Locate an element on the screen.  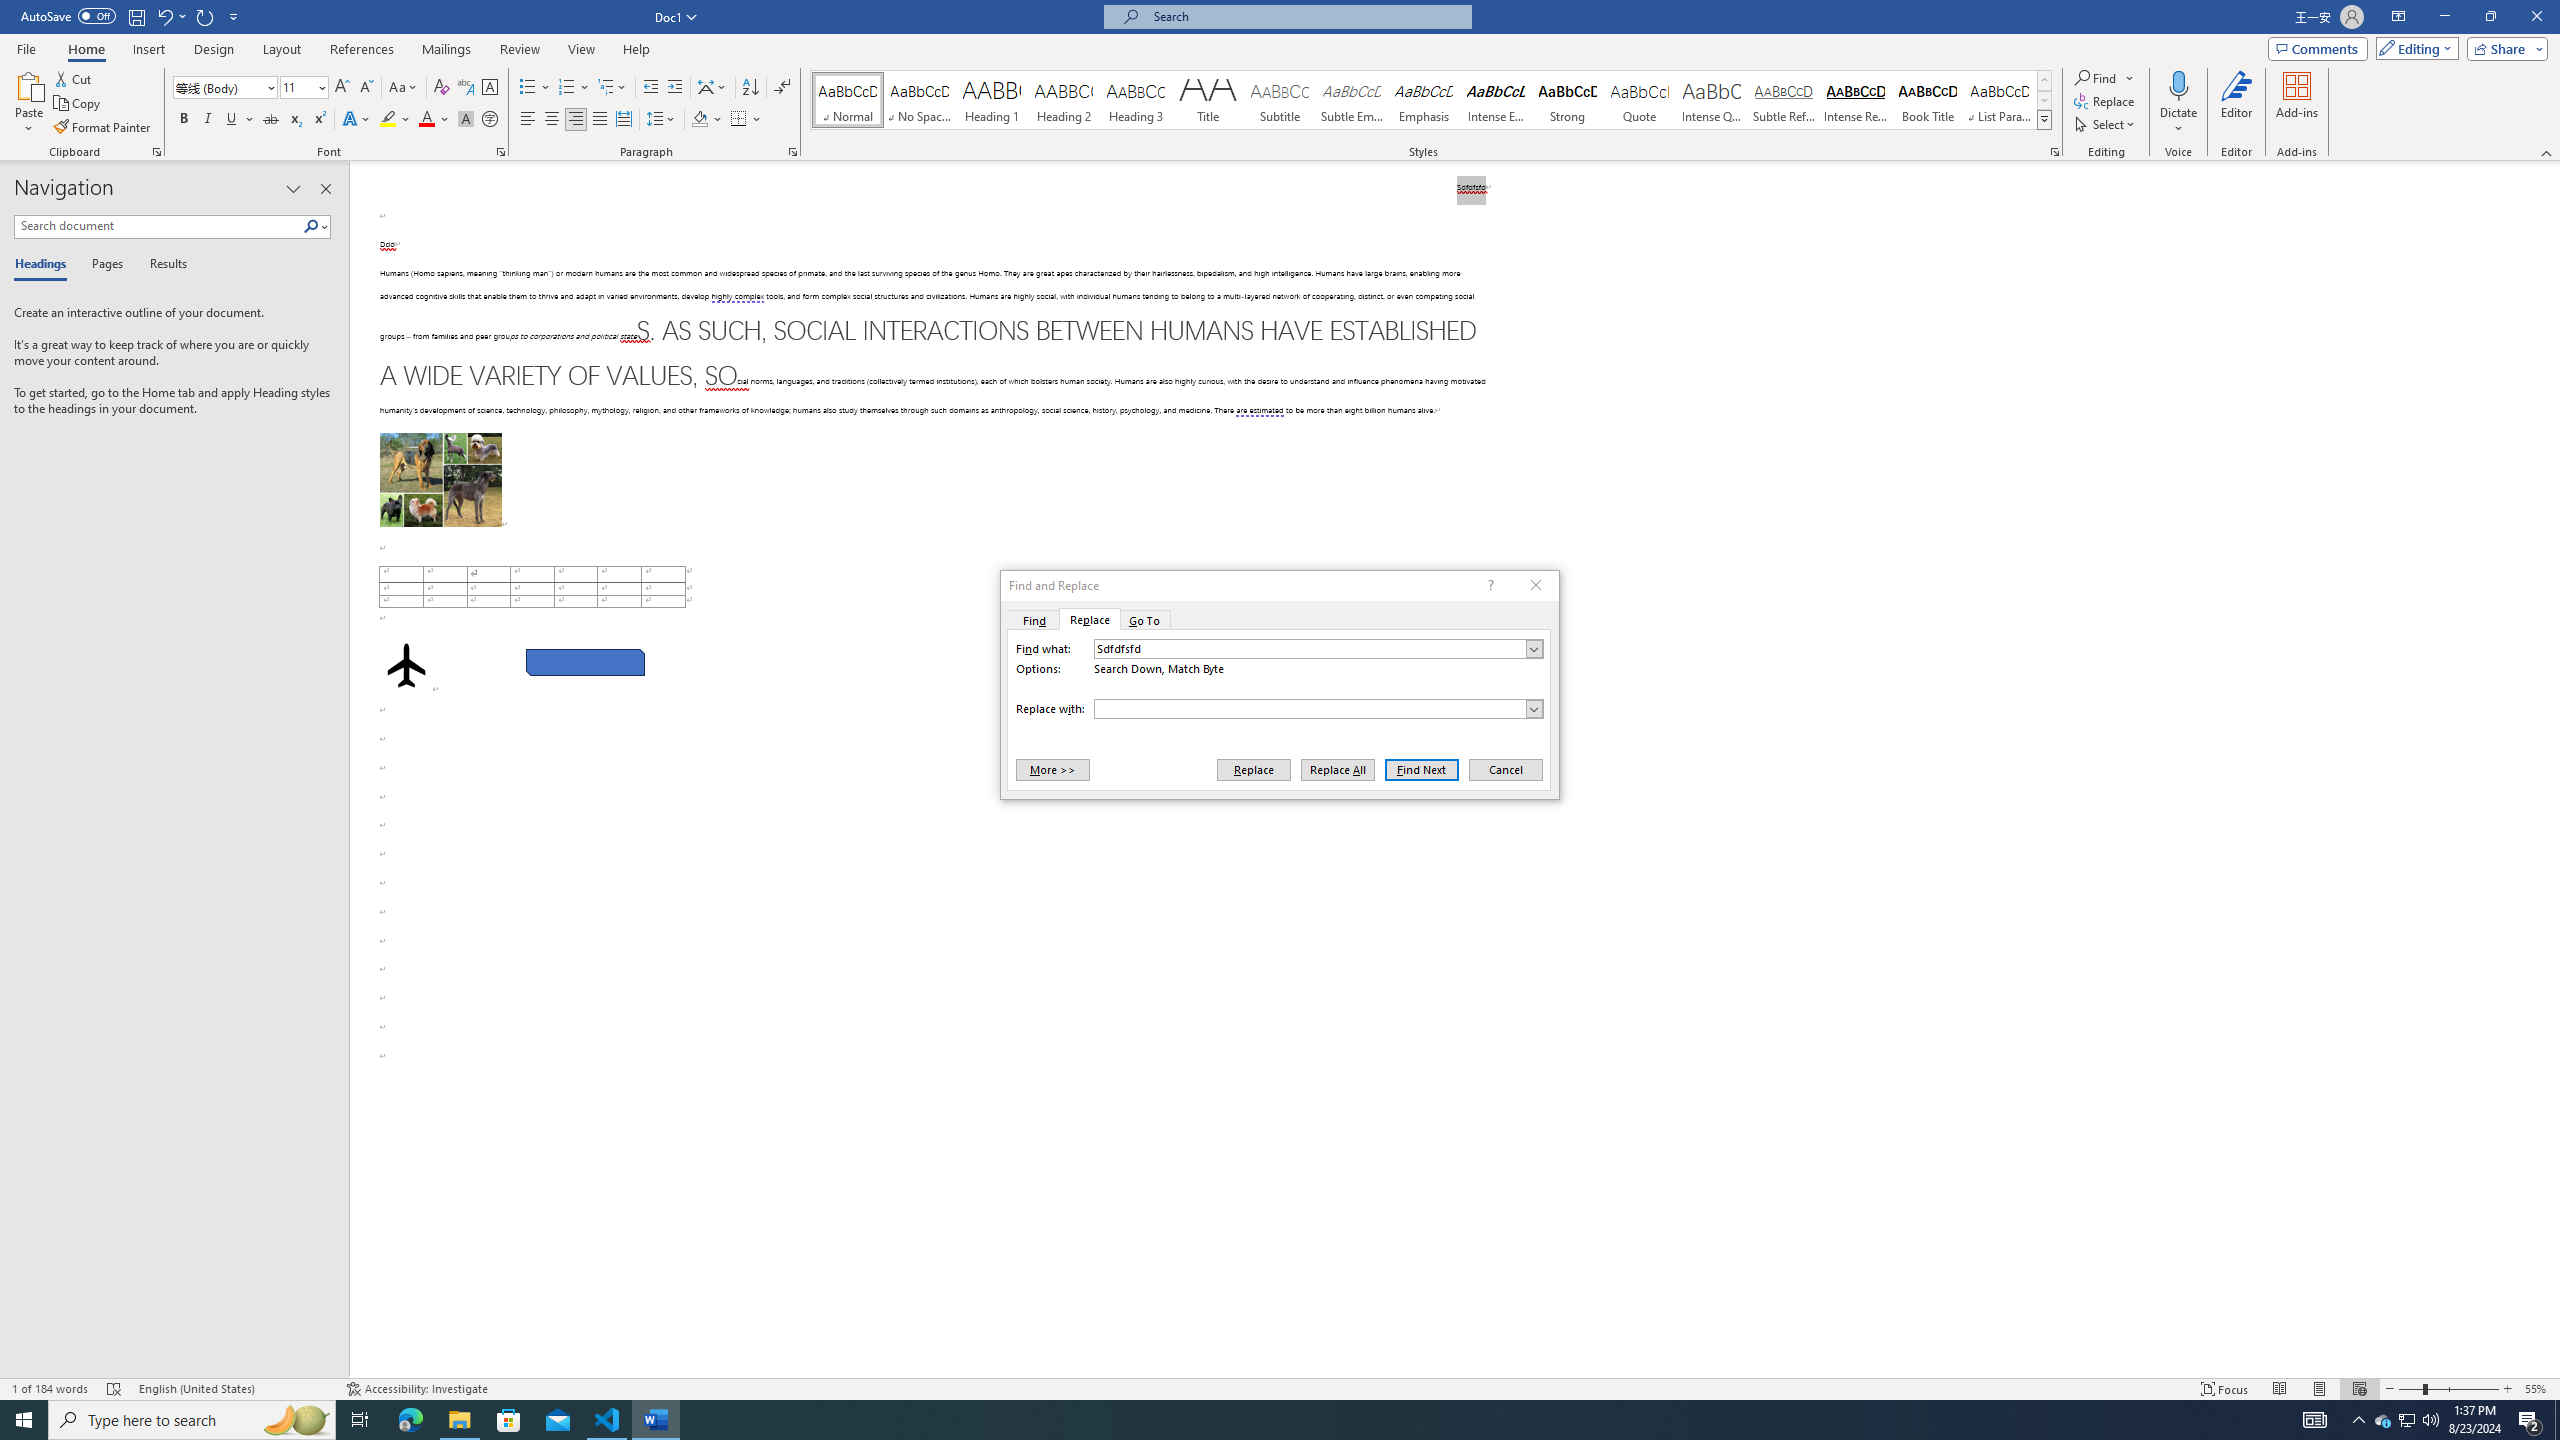
Text Effects and Typography is located at coordinates (355, 120).